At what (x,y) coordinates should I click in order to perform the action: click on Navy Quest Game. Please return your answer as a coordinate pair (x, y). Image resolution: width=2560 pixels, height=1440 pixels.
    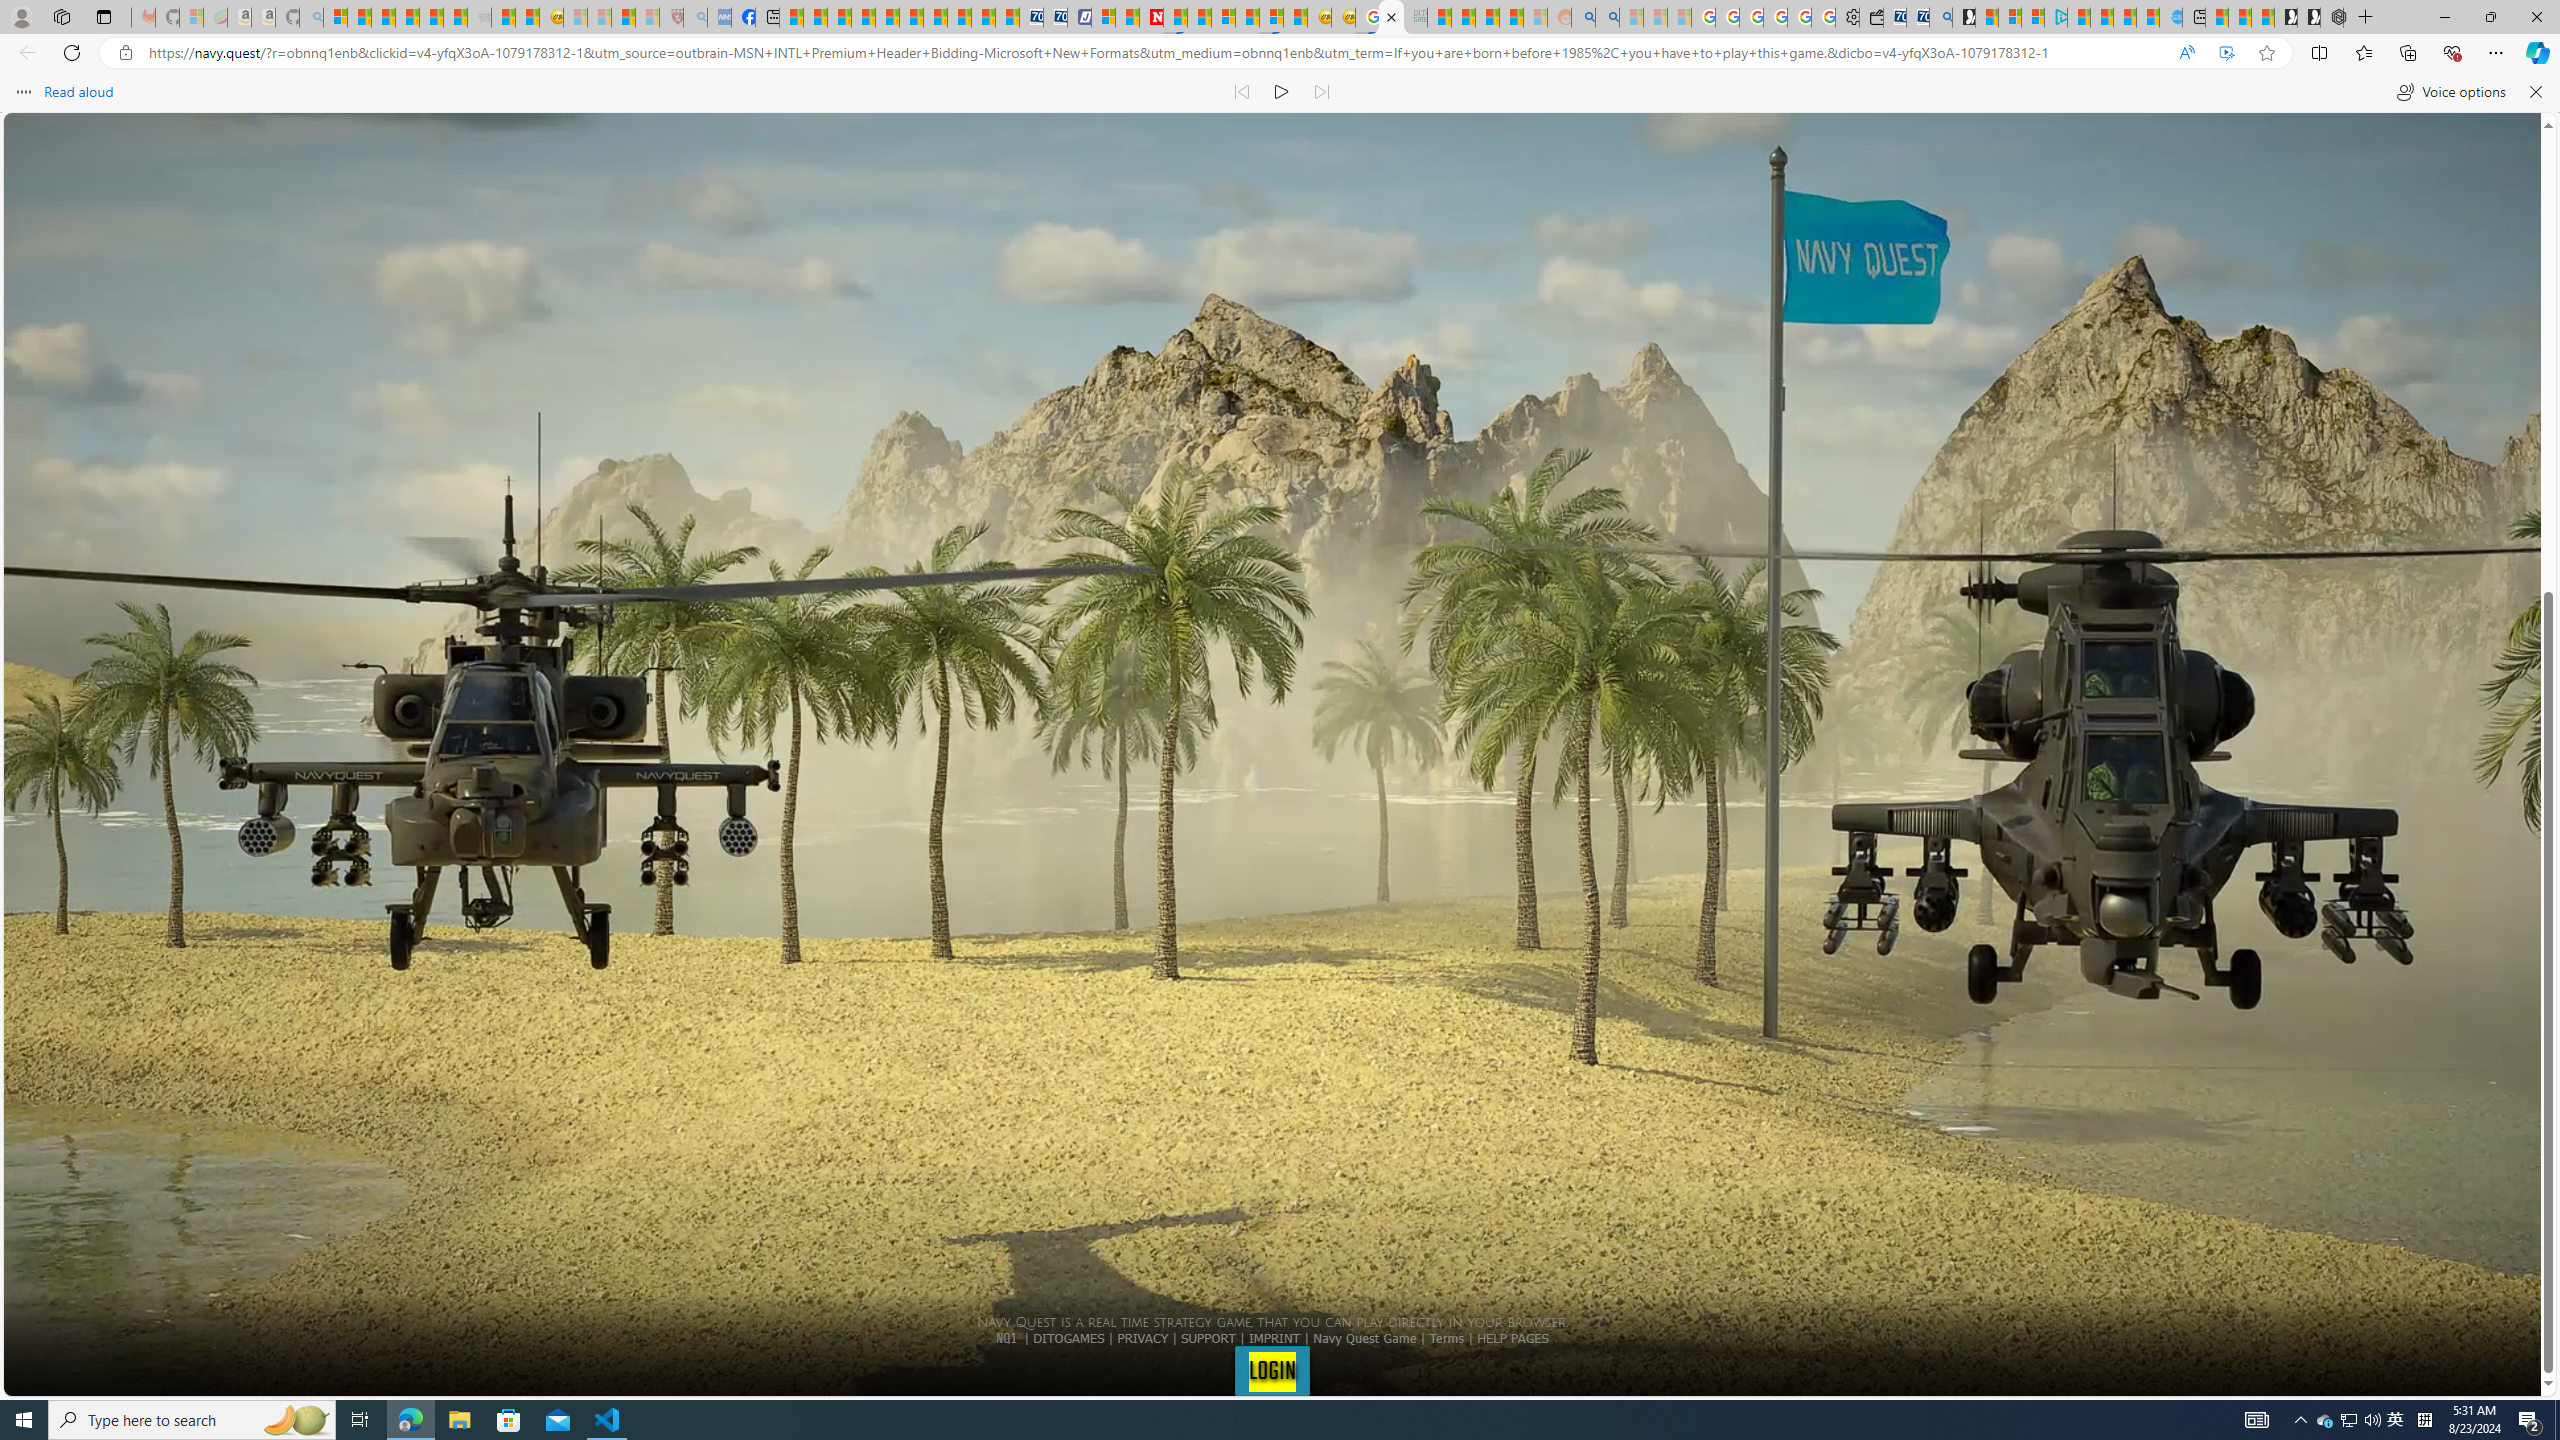
    Looking at the image, I should click on (1366, 1338).